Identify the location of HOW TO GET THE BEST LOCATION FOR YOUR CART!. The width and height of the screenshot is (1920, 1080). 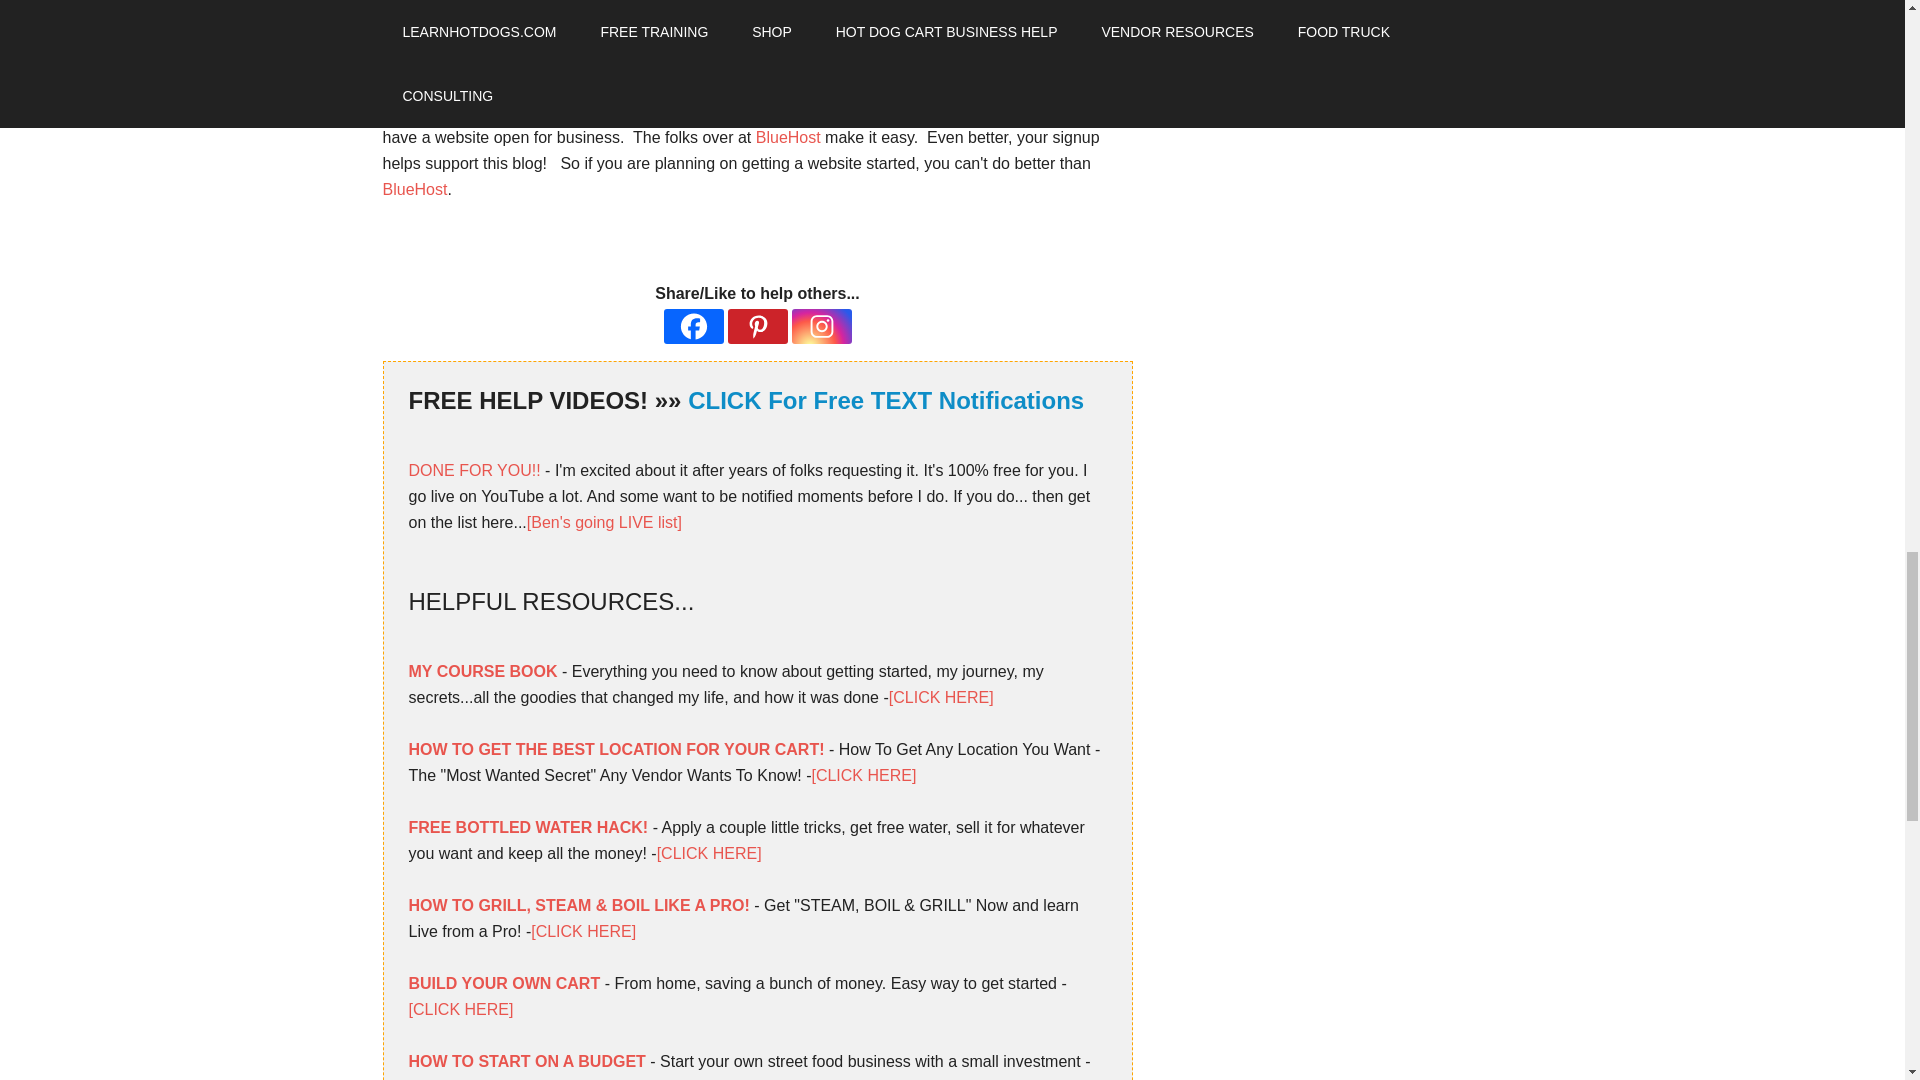
(615, 749).